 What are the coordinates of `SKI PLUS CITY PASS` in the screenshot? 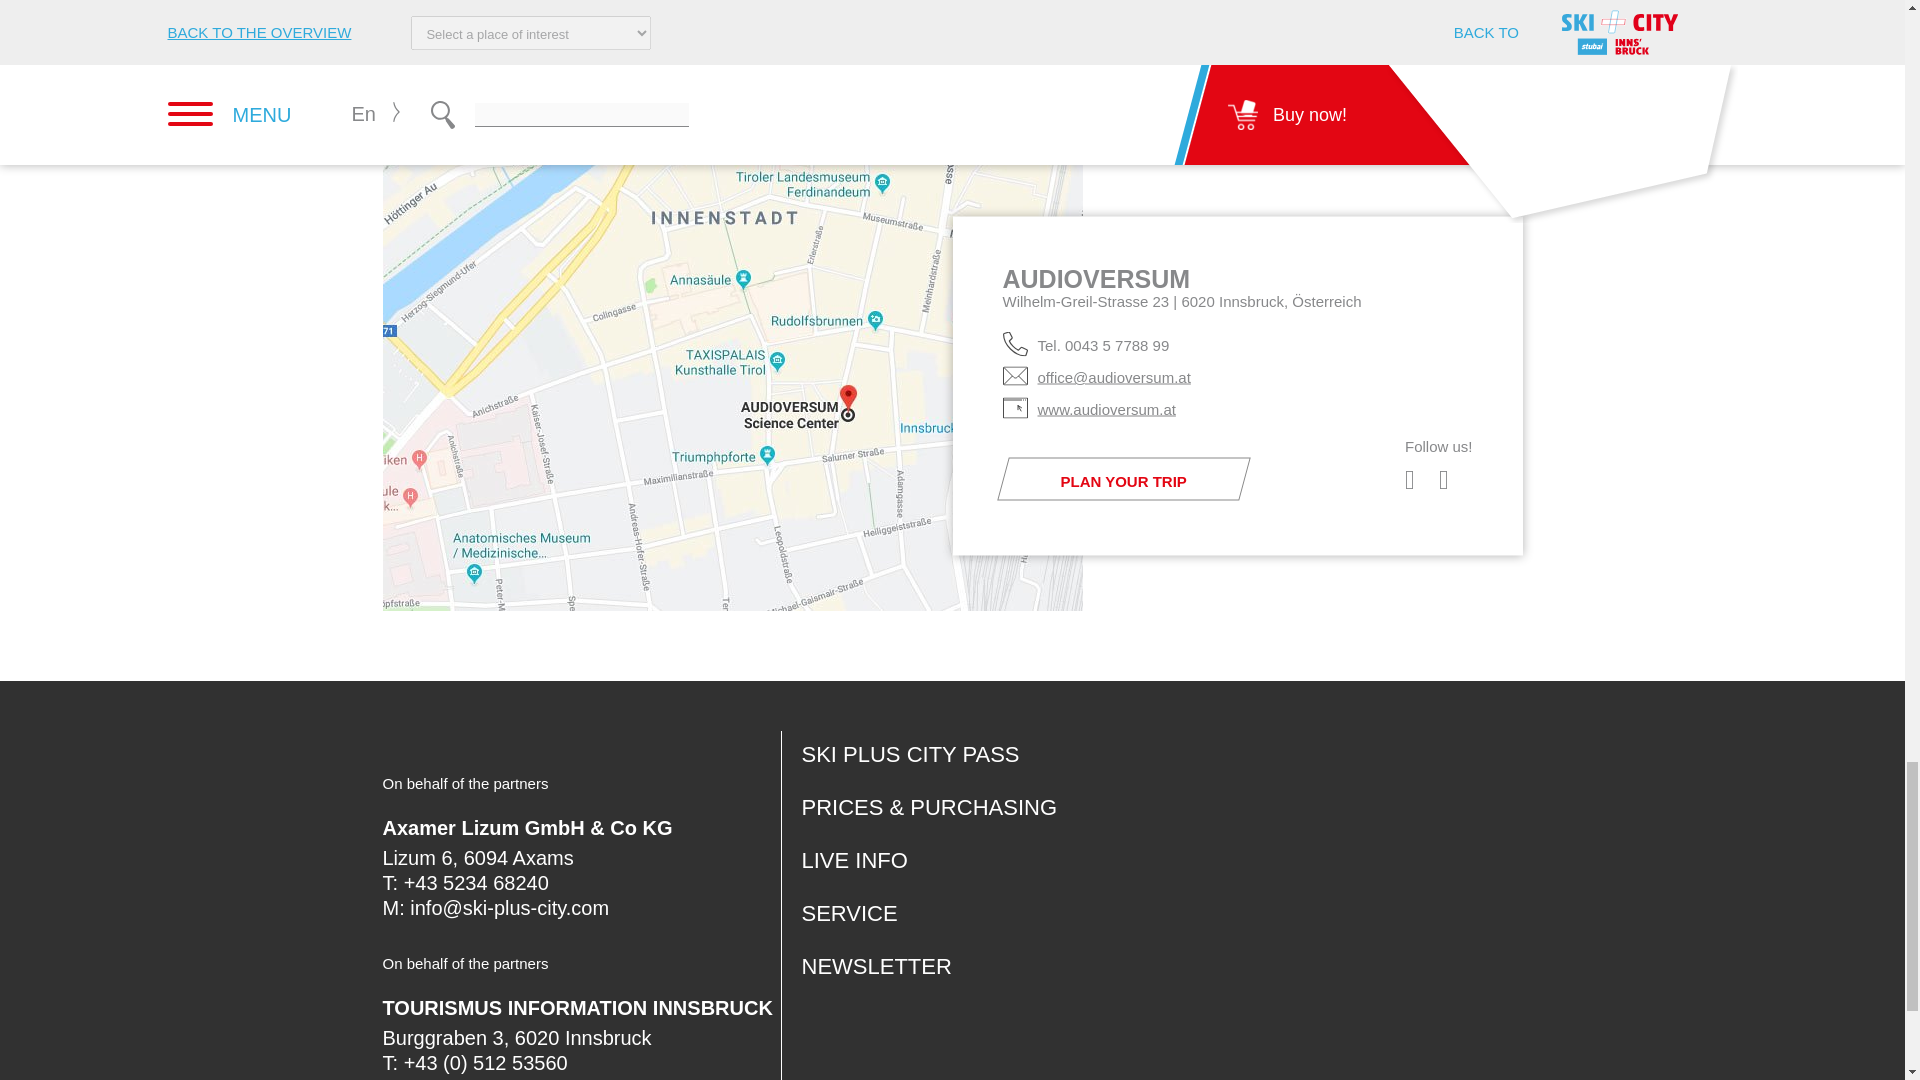 It's located at (910, 754).